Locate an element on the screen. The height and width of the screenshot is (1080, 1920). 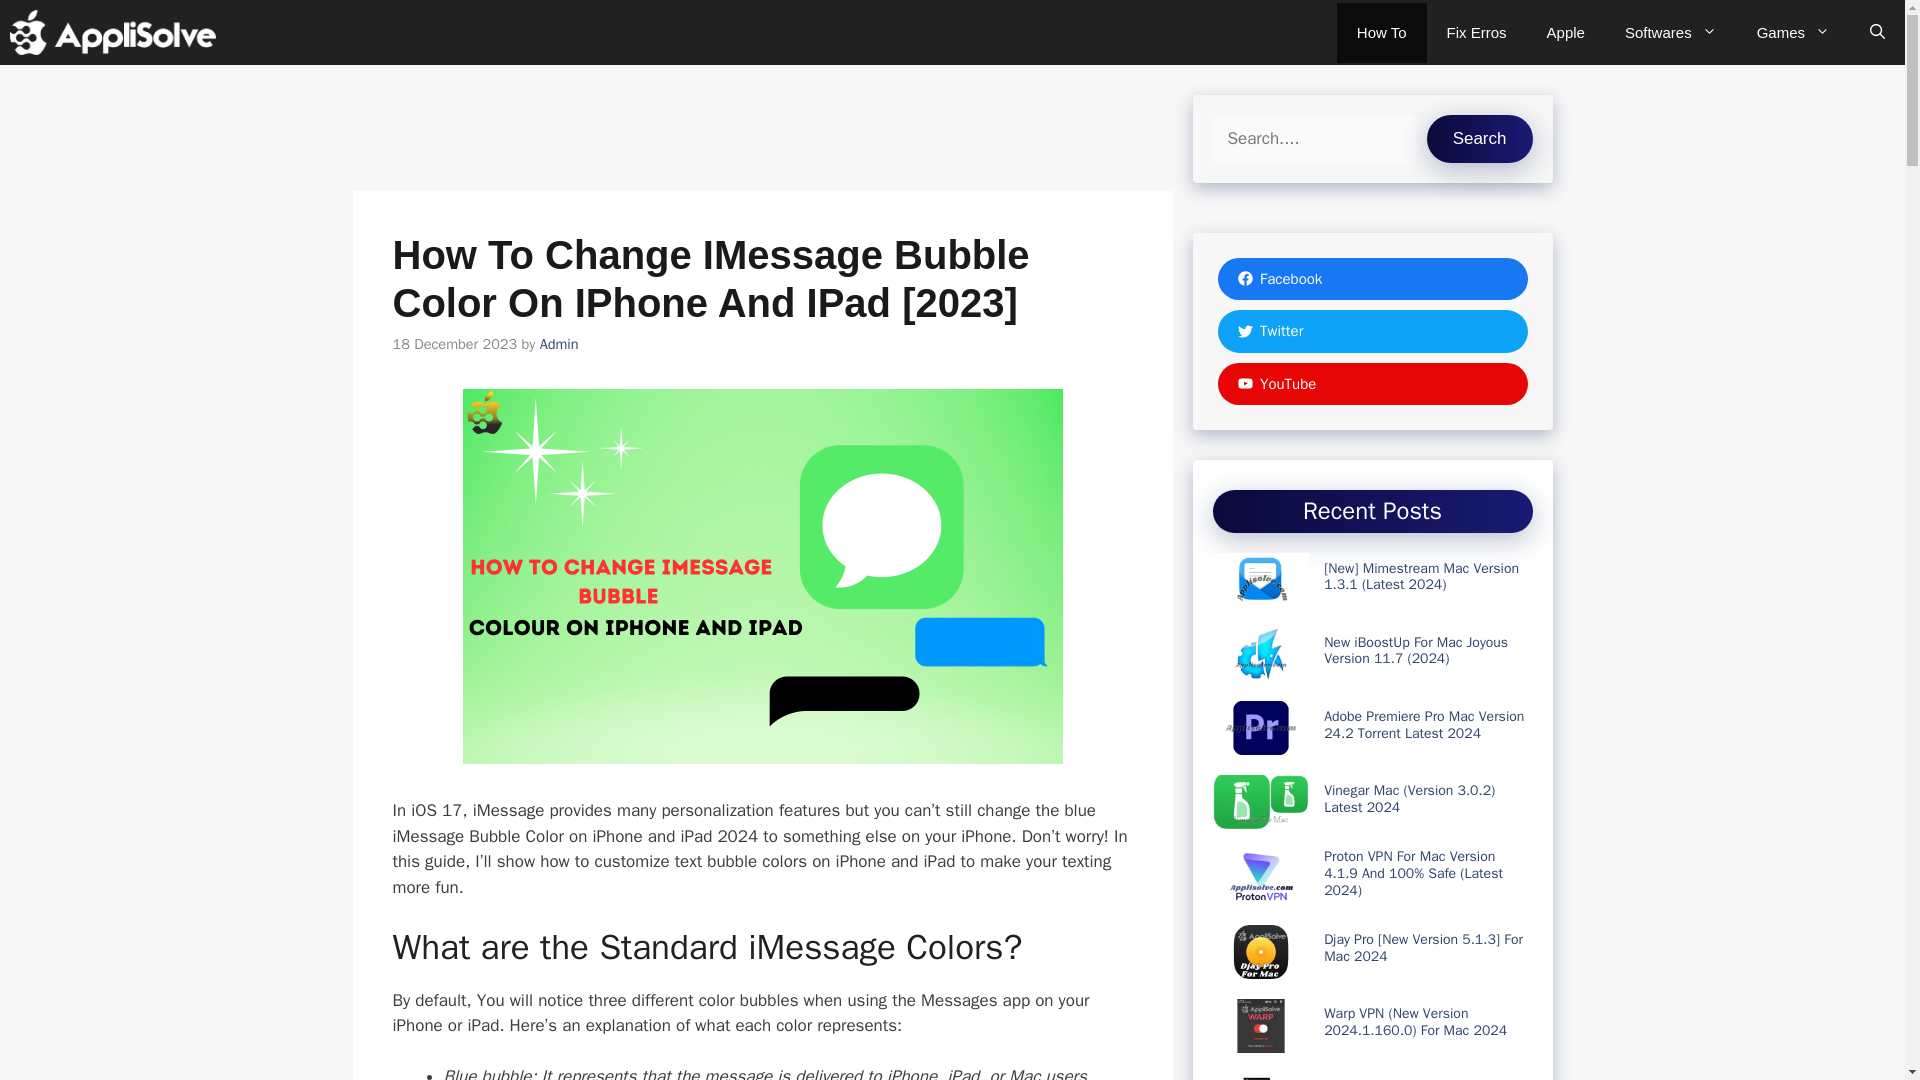
Twitter is located at coordinates (1372, 331).